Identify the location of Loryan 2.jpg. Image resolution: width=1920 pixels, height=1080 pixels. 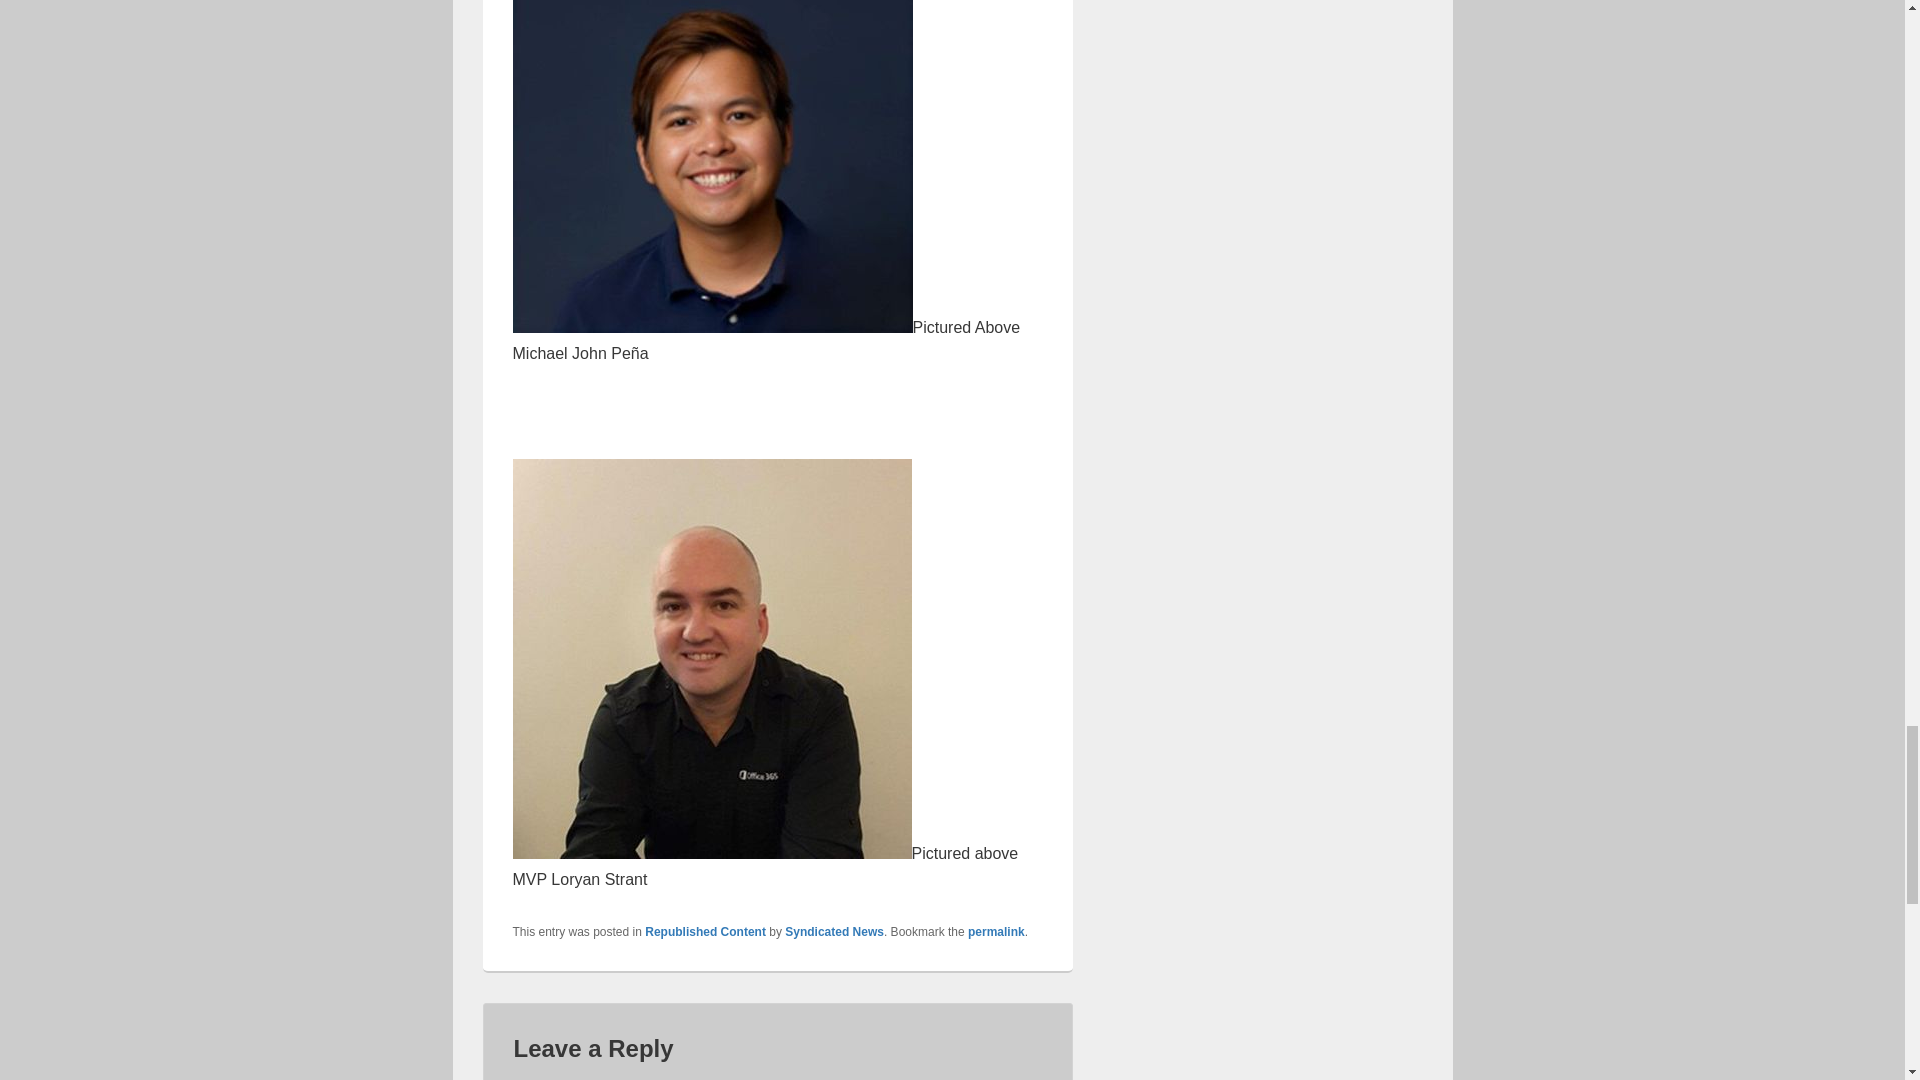
(711, 658).